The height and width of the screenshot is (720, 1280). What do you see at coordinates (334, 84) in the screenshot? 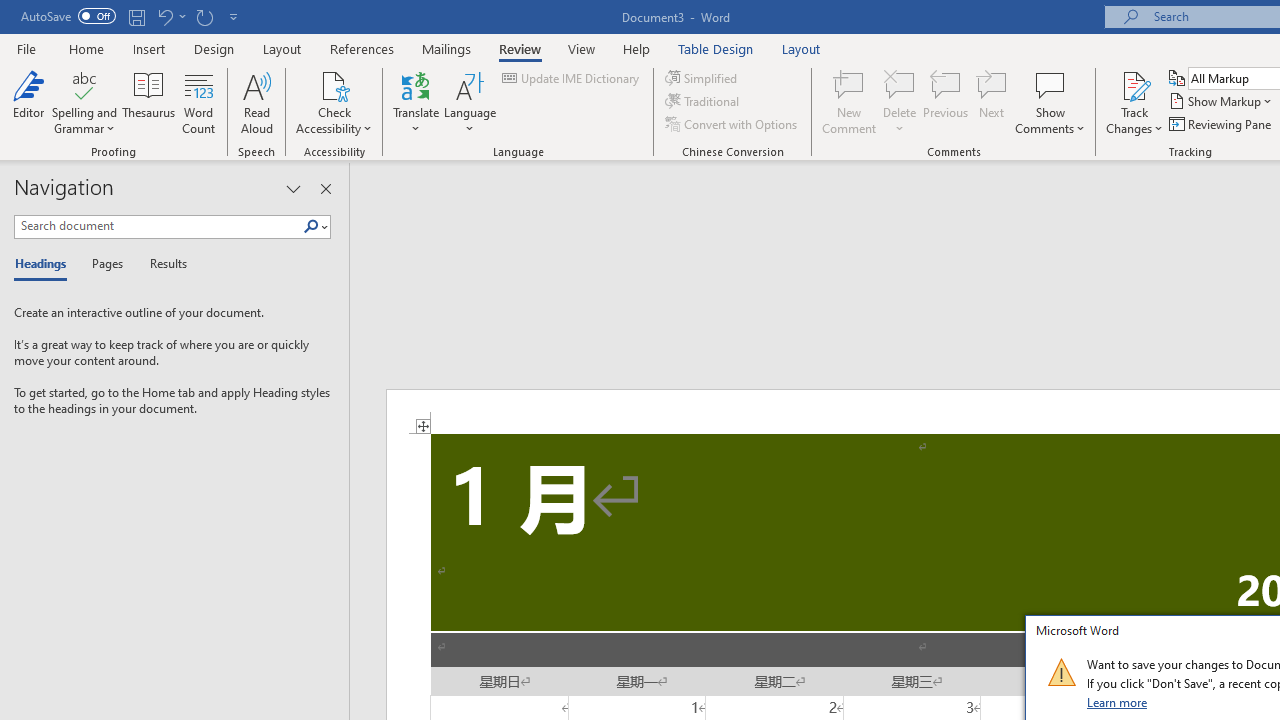
I see `Check Accessibility` at bounding box center [334, 84].